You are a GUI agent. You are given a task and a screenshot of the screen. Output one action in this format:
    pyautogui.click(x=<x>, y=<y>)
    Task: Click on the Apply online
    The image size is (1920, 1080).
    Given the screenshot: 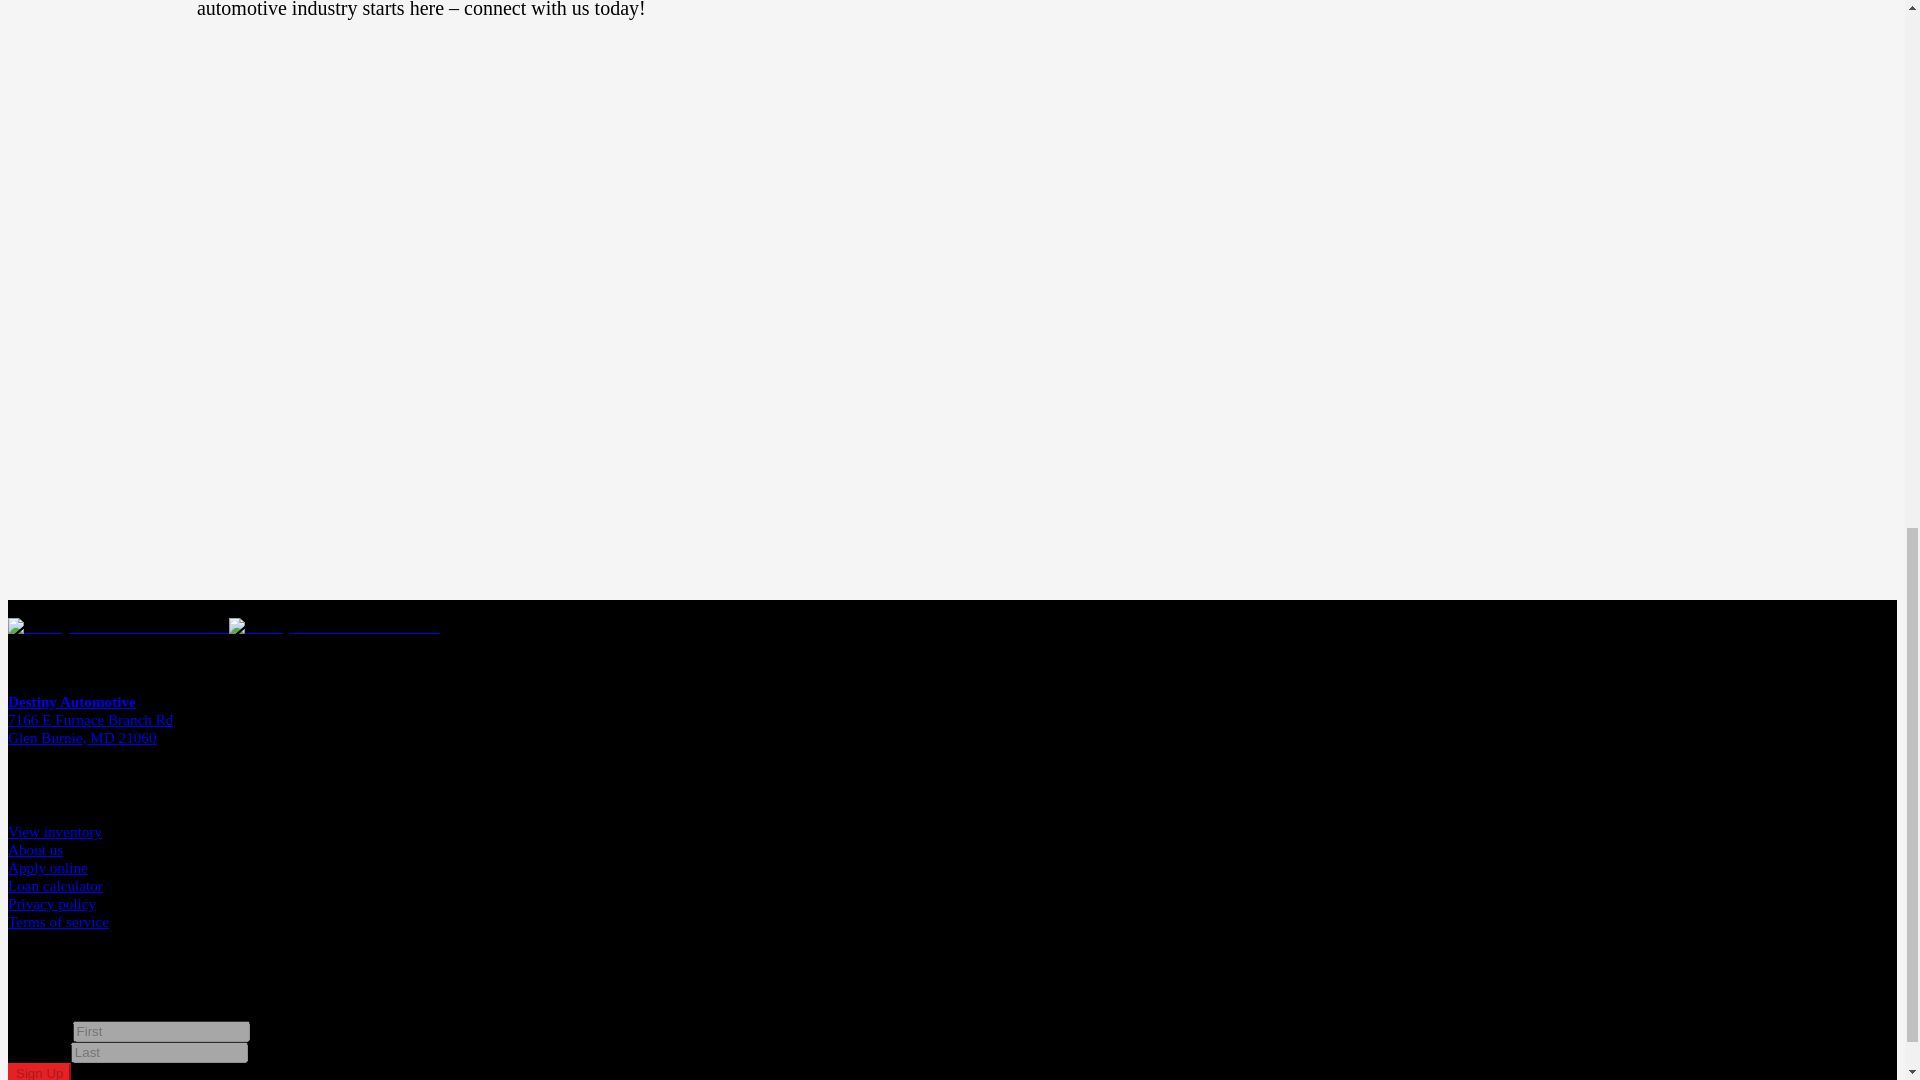 What is the action you would take?
    pyautogui.click(x=48, y=866)
    